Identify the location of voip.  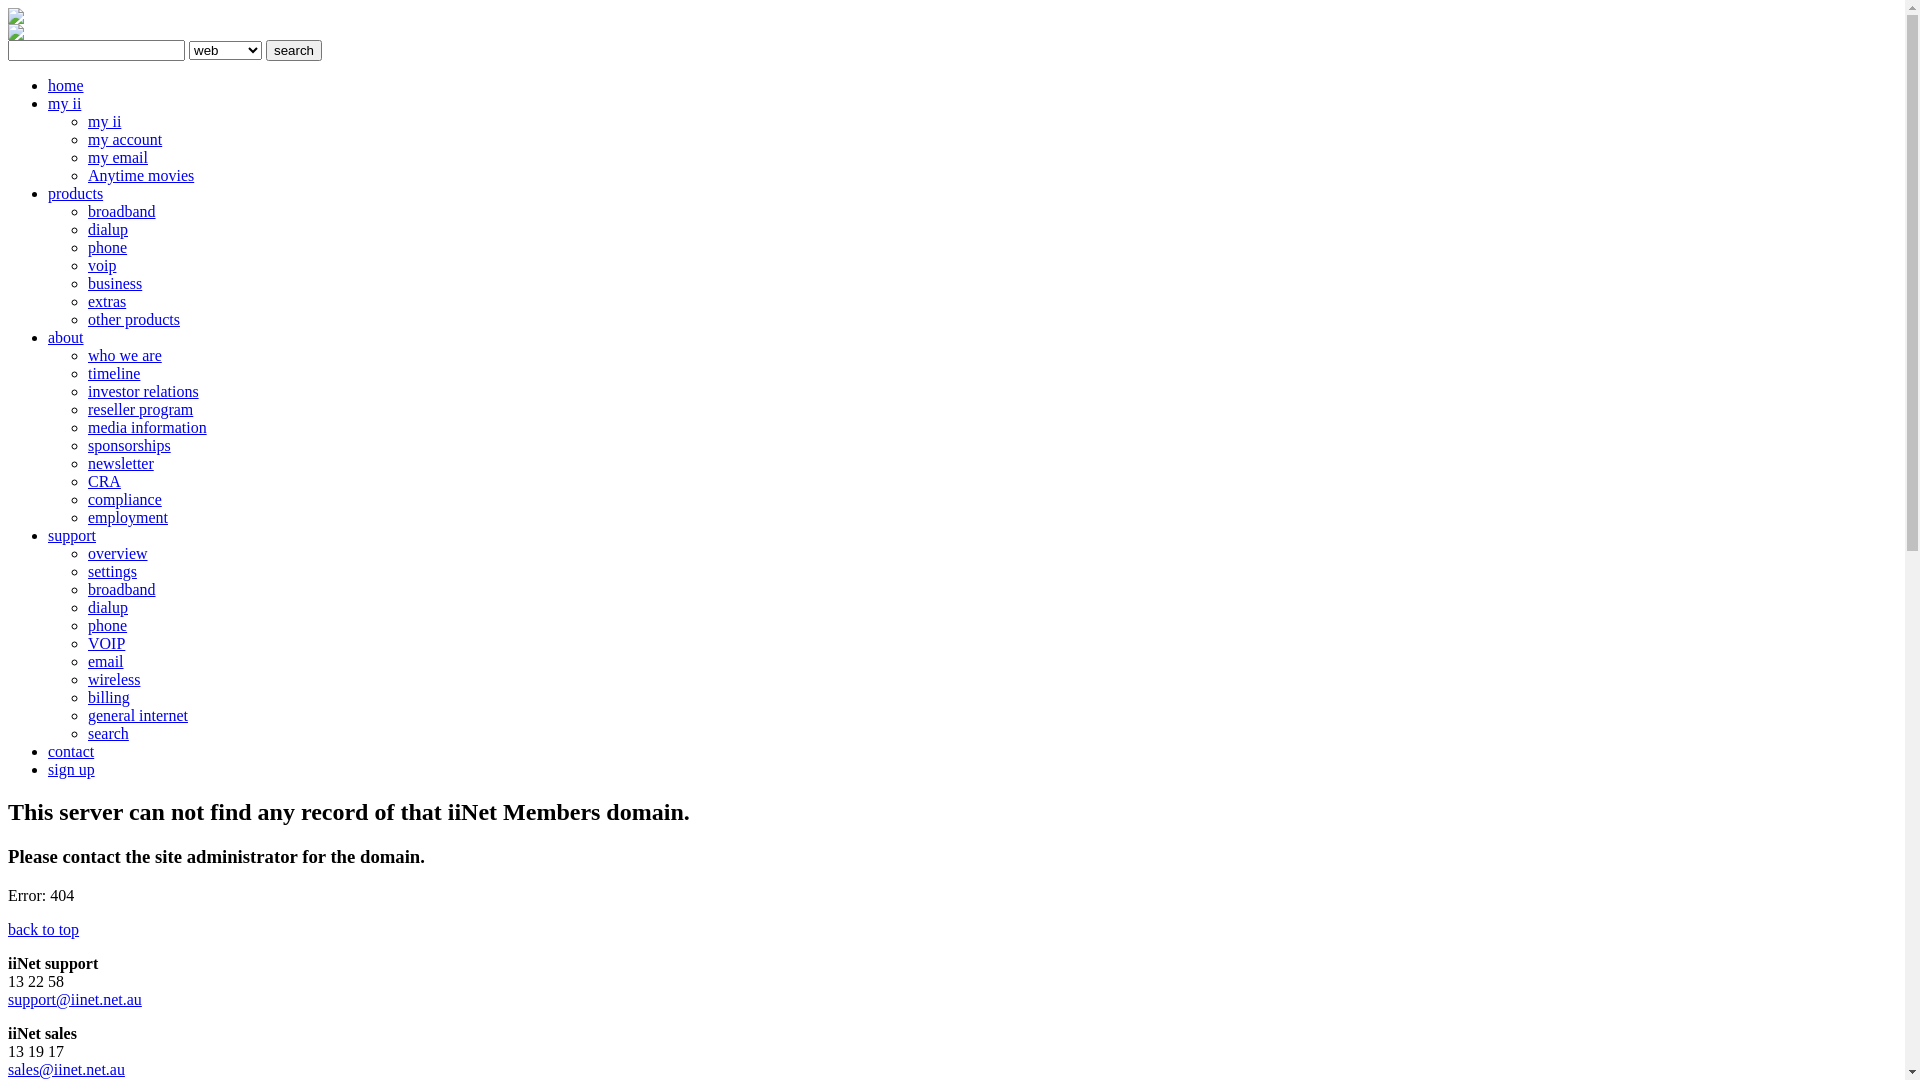
(102, 266).